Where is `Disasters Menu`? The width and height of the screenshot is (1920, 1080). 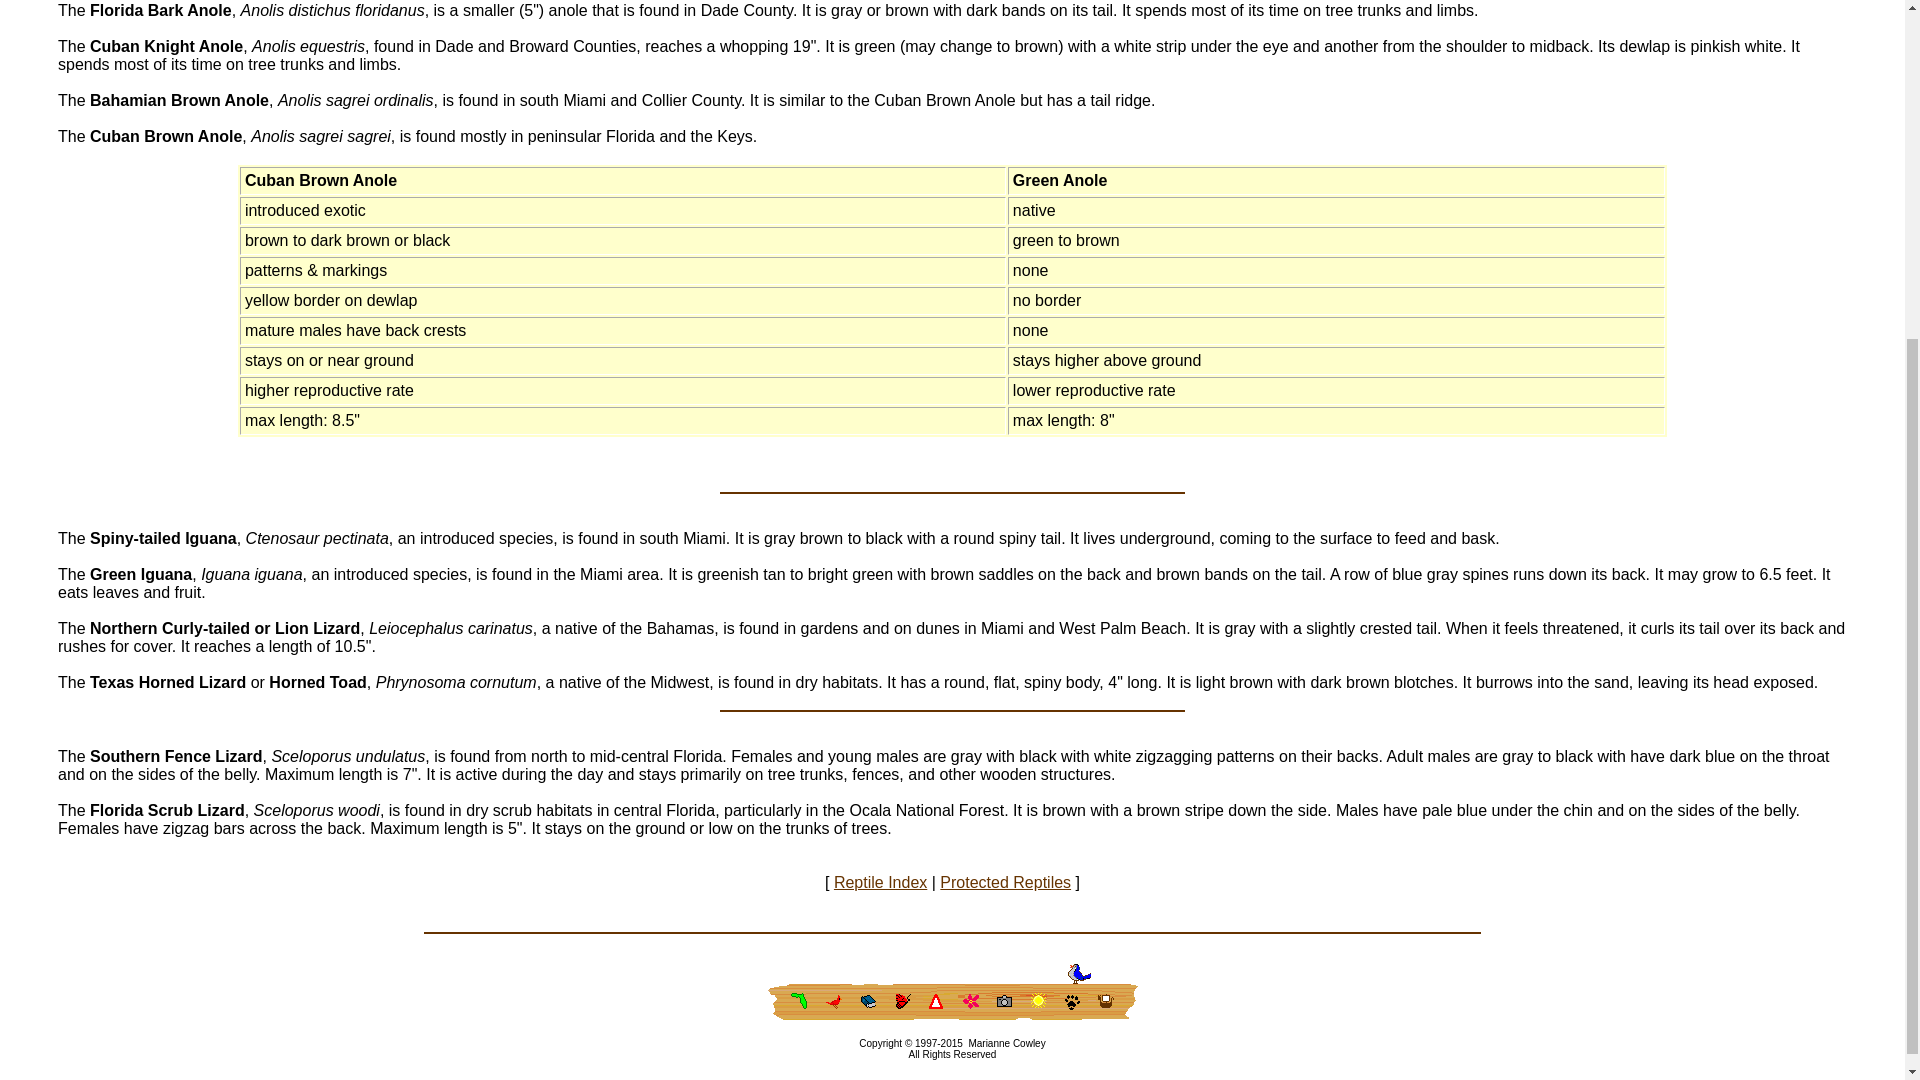 Disasters Menu is located at coordinates (936, 1001).